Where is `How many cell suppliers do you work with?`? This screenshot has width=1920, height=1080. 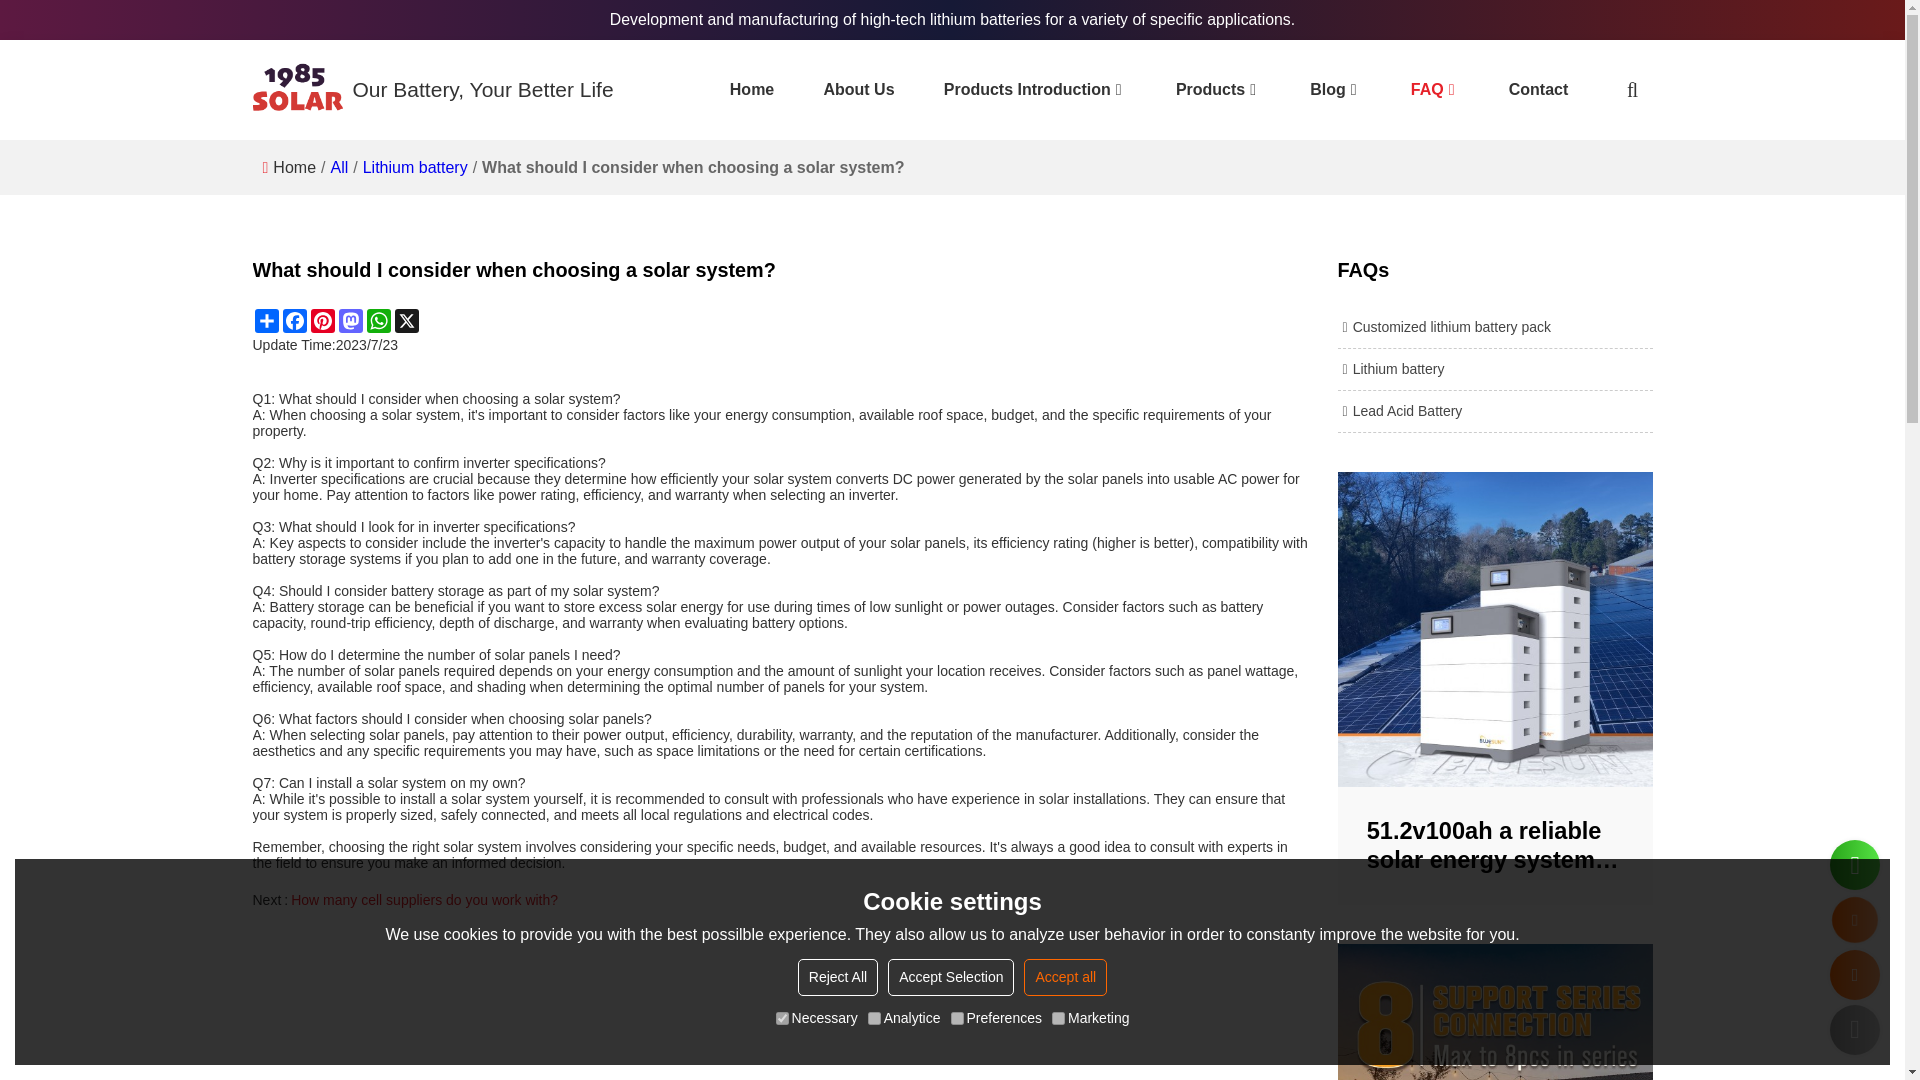 How many cell suppliers do you work with? is located at coordinates (799, 900).